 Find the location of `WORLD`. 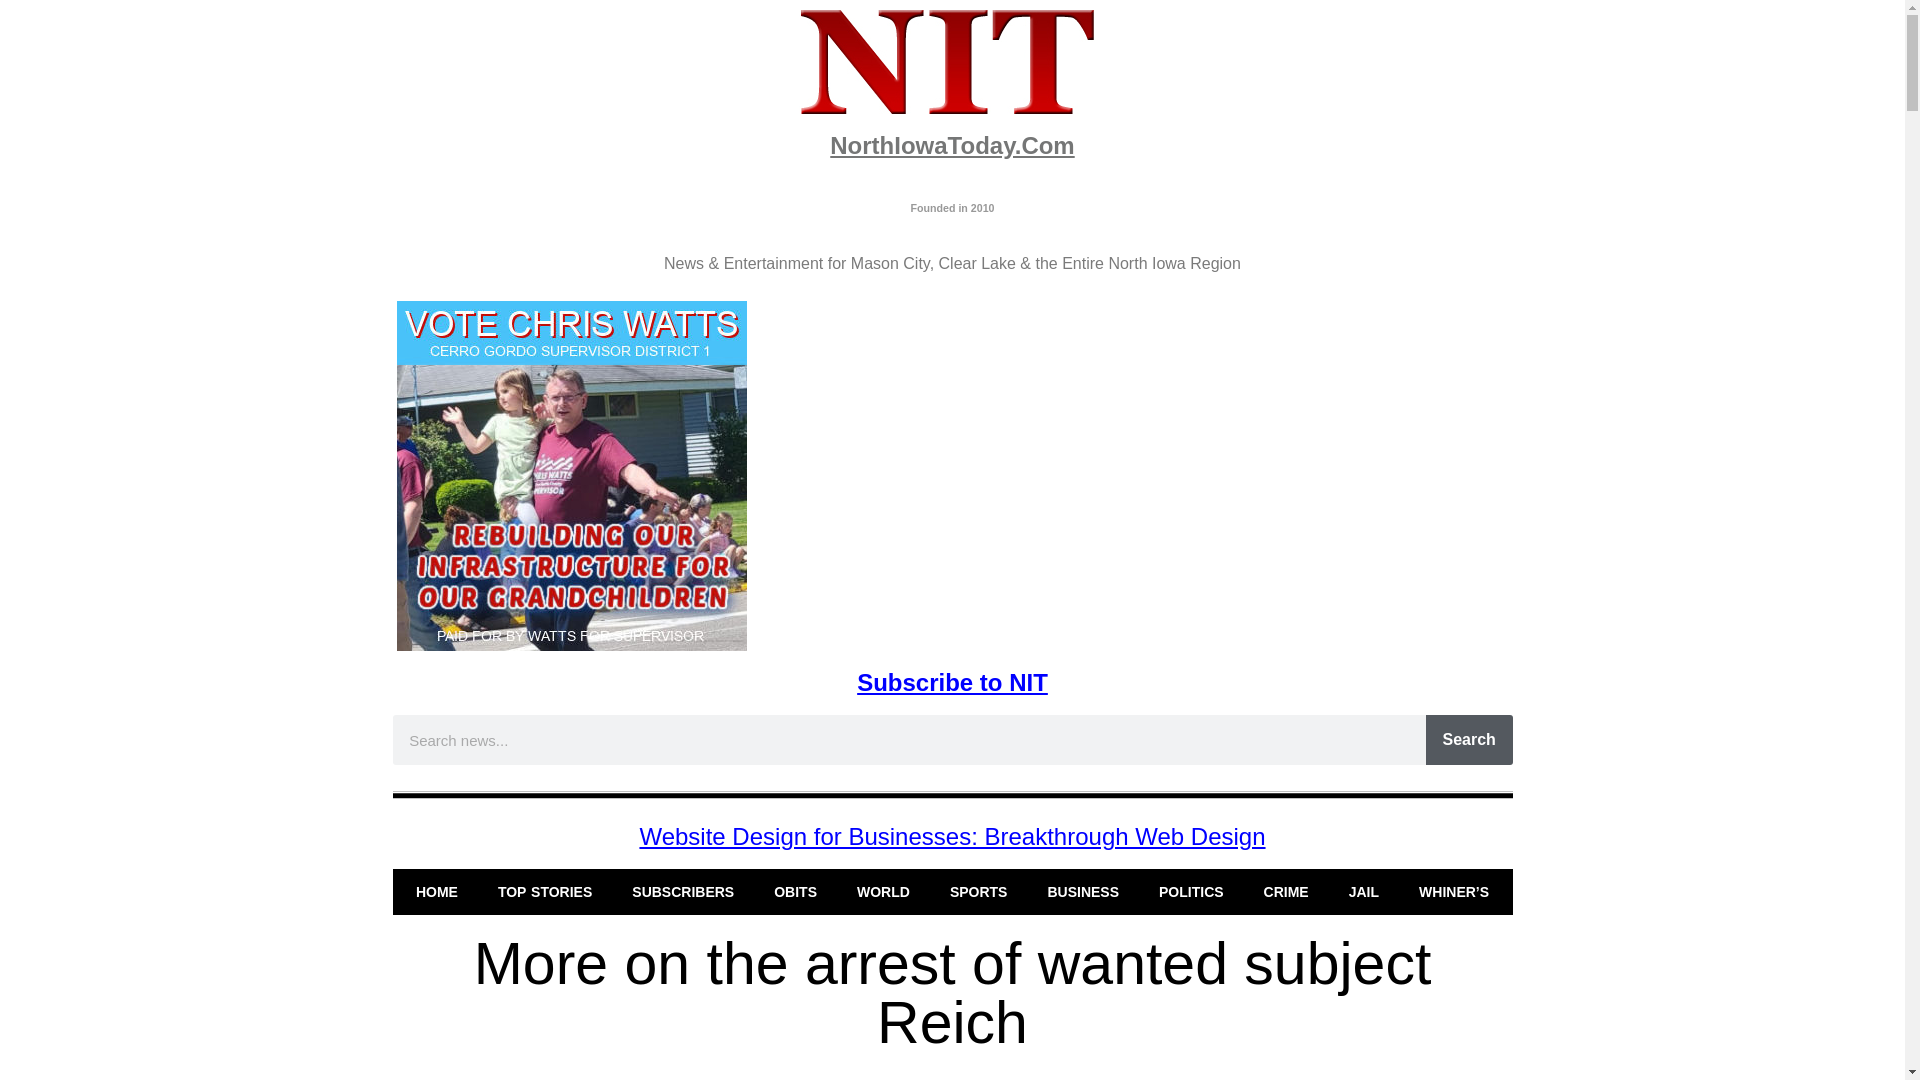

WORLD is located at coordinates (883, 892).